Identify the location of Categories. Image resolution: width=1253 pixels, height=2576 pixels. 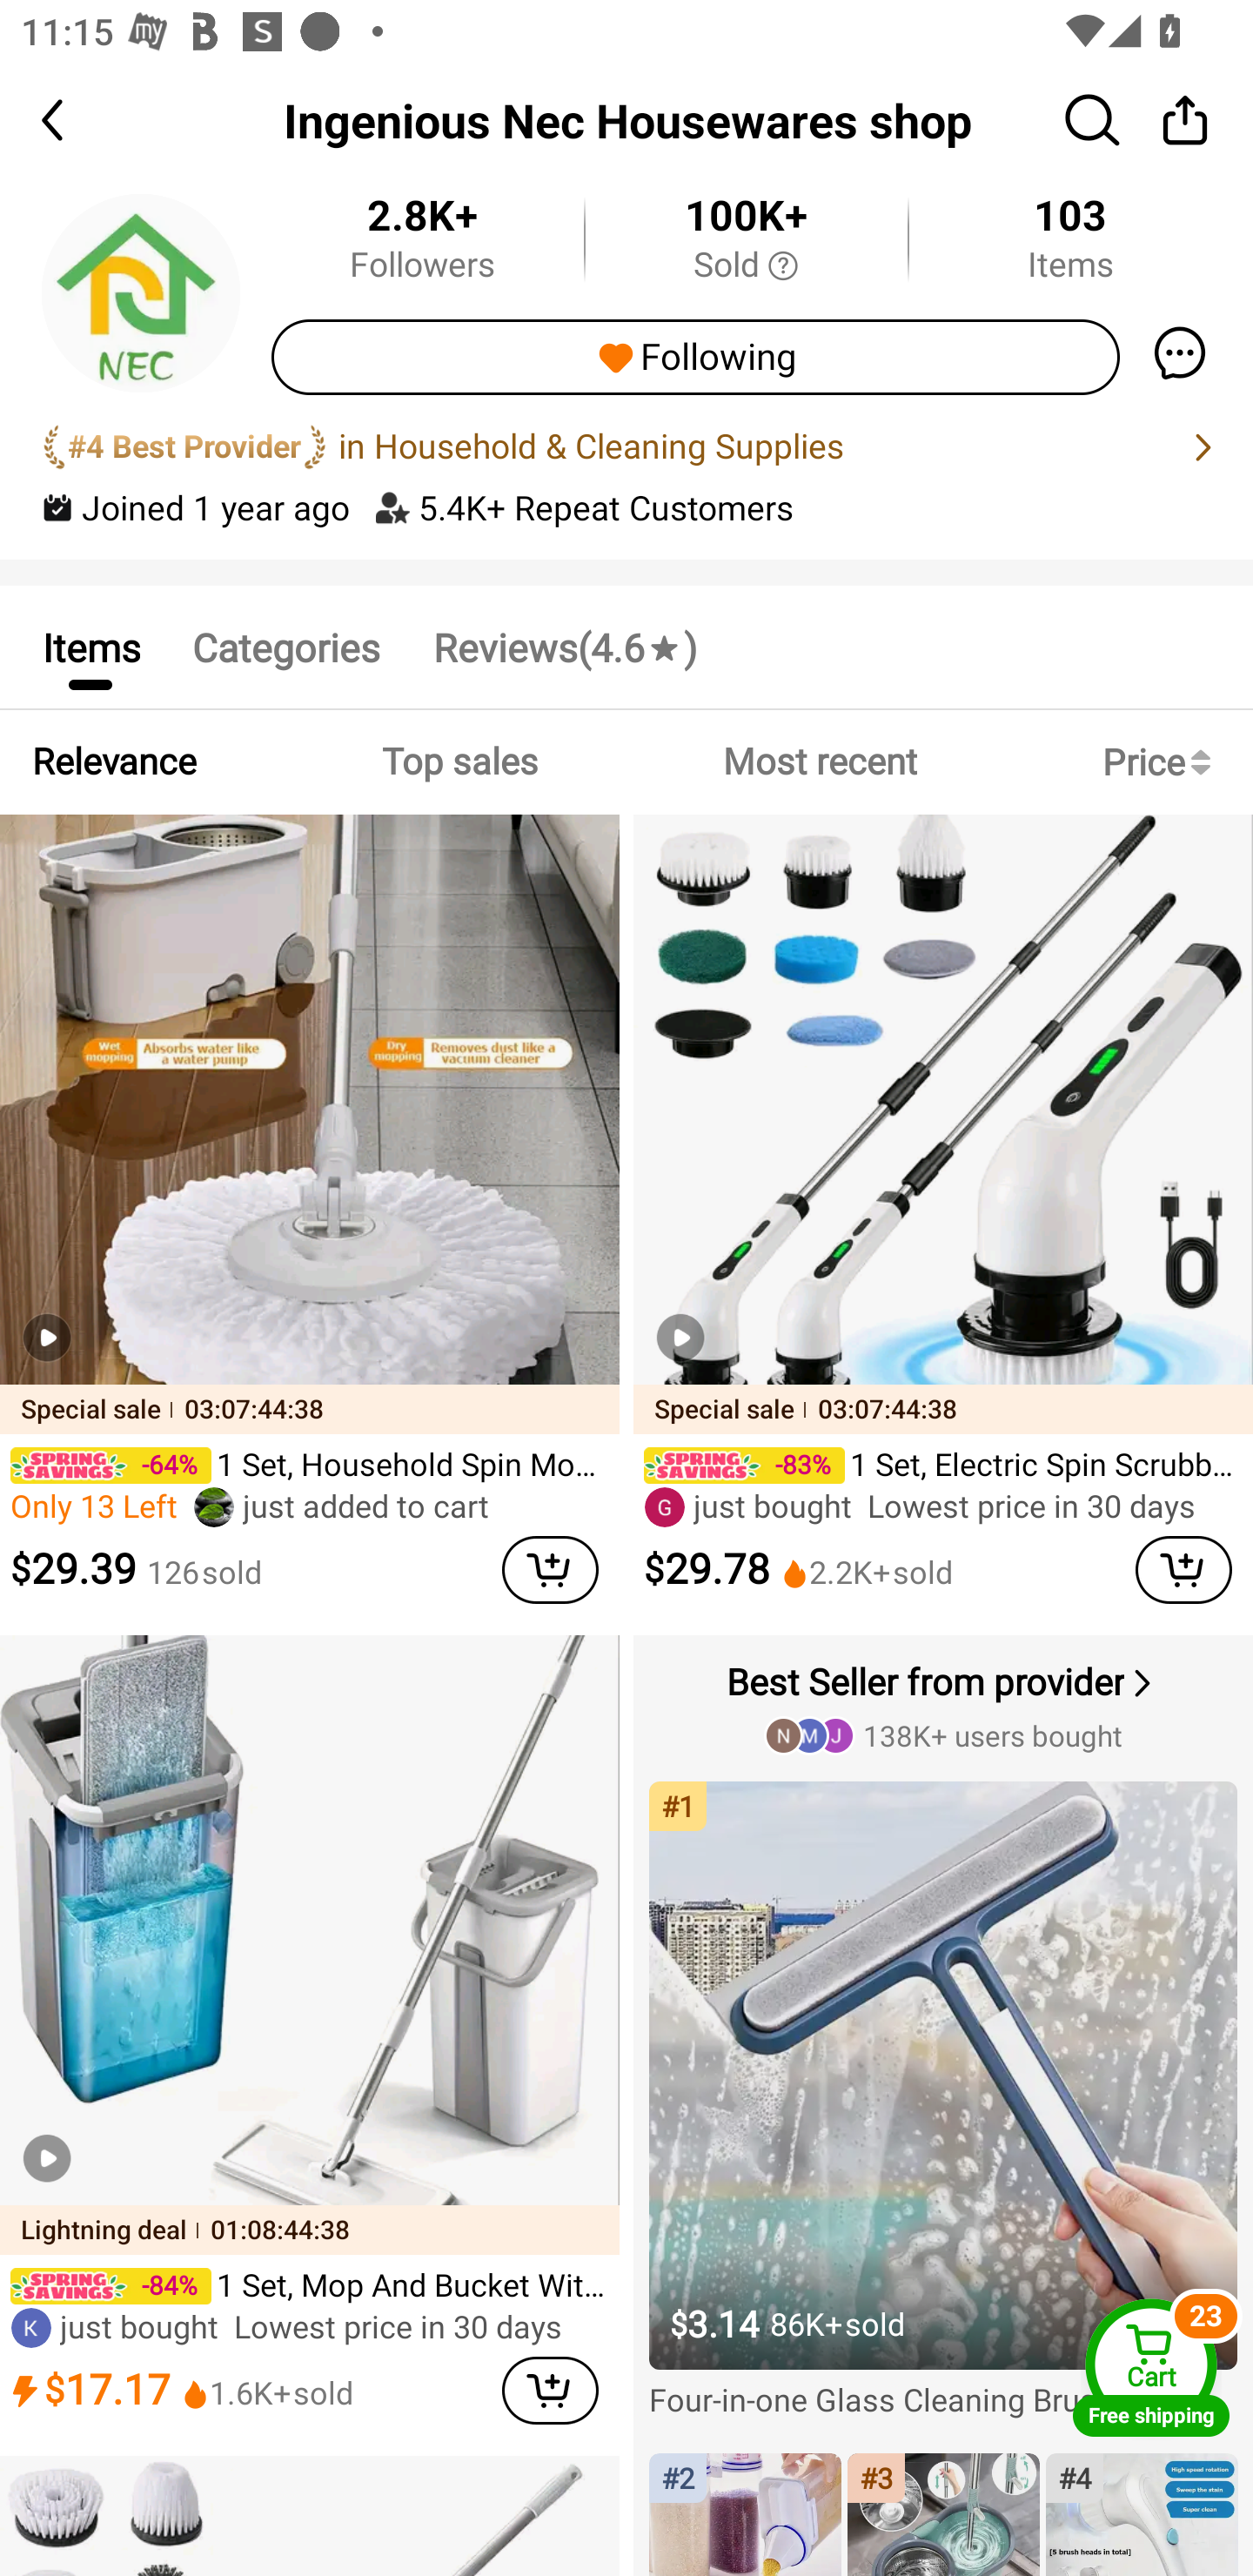
(285, 646).